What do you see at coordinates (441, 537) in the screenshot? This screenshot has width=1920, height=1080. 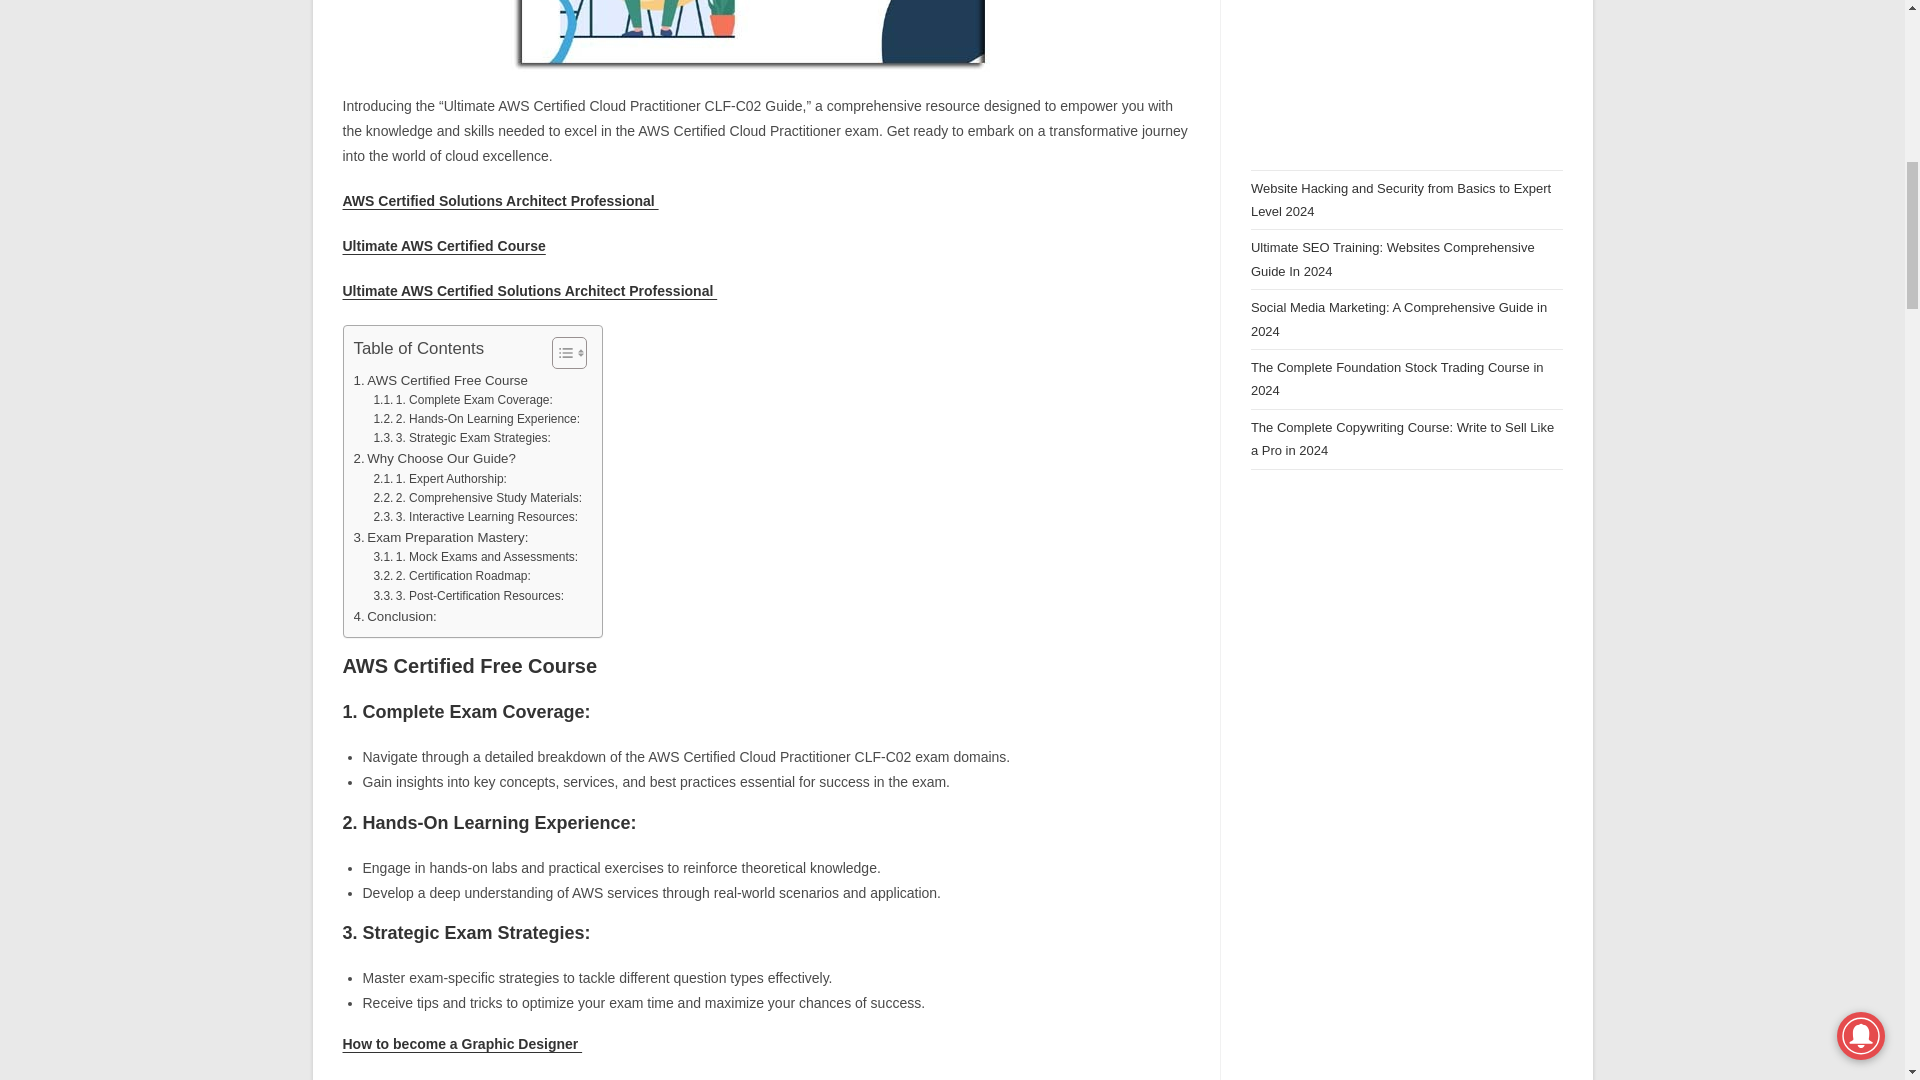 I see `Exam Preparation Mastery:` at bounding box center [441, 537].